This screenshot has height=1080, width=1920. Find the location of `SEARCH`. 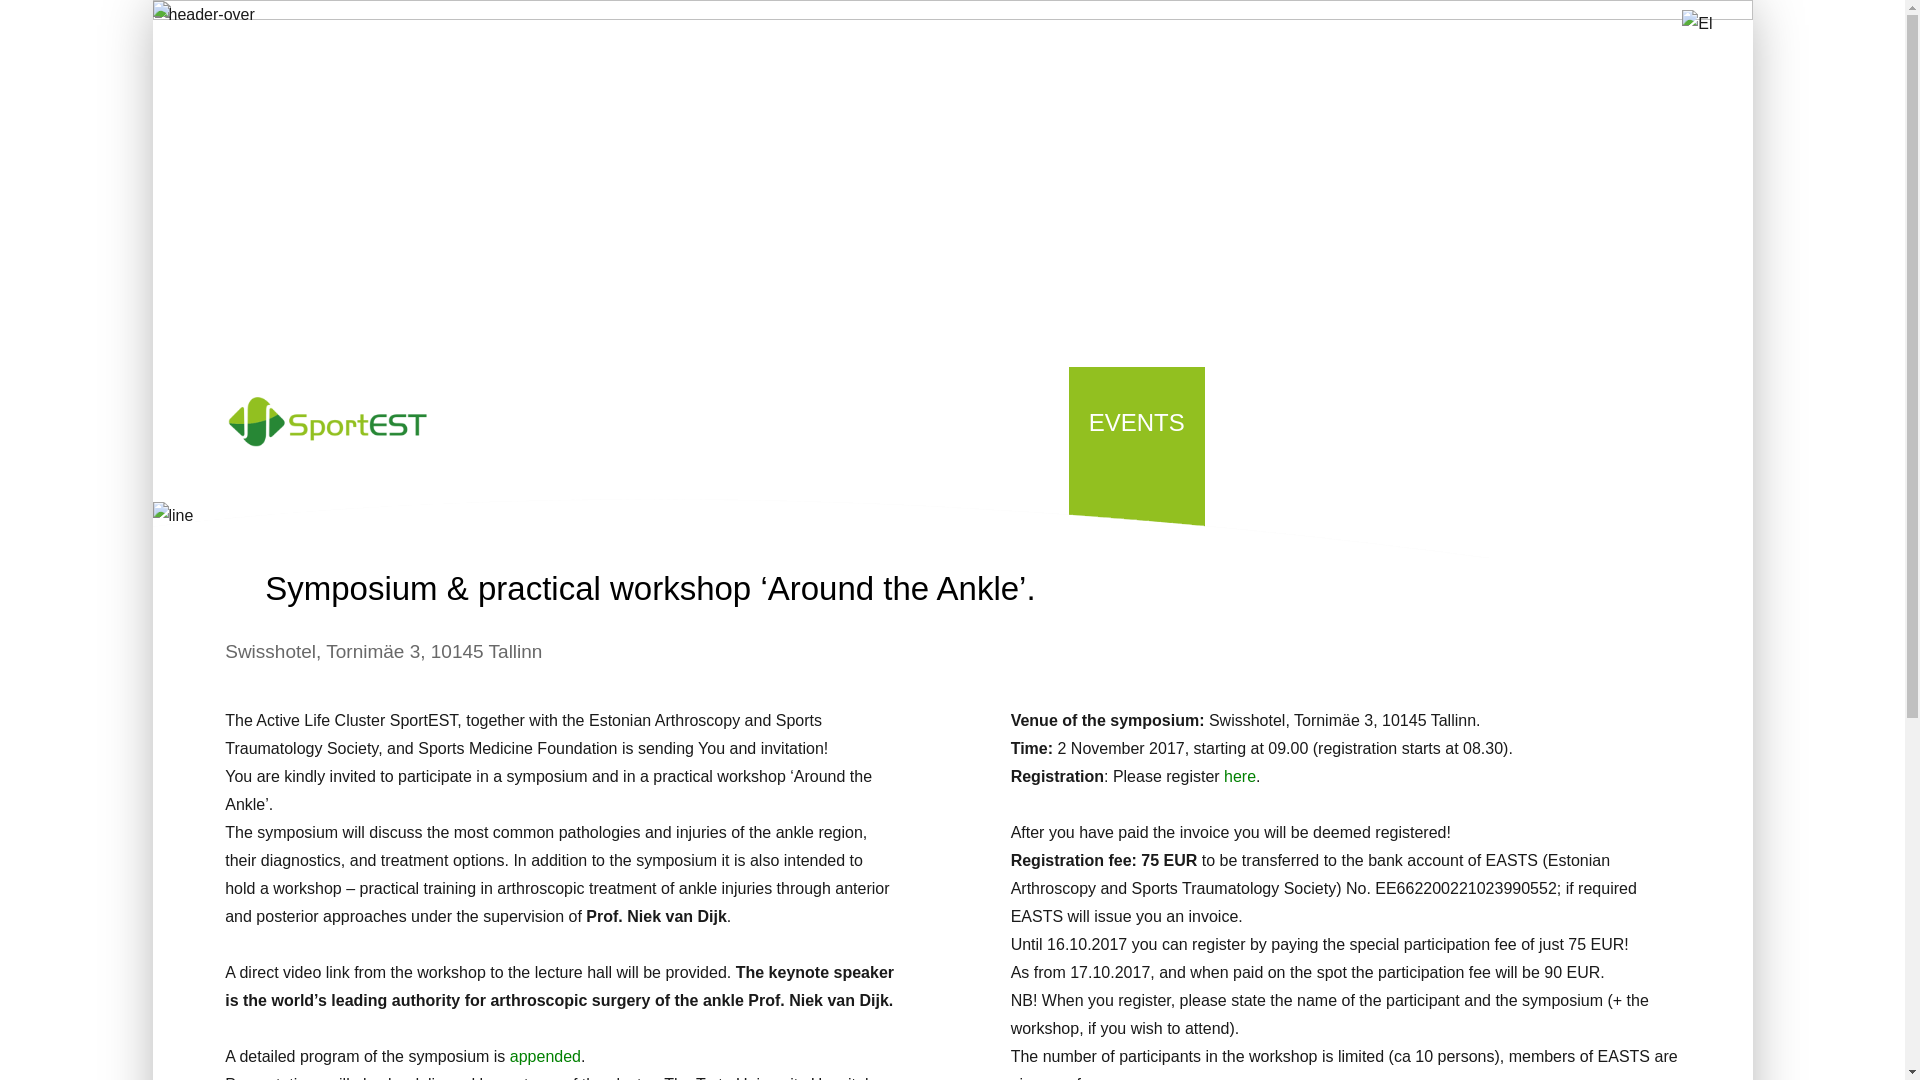

SEARCH is located at coordinates (1680, 420).